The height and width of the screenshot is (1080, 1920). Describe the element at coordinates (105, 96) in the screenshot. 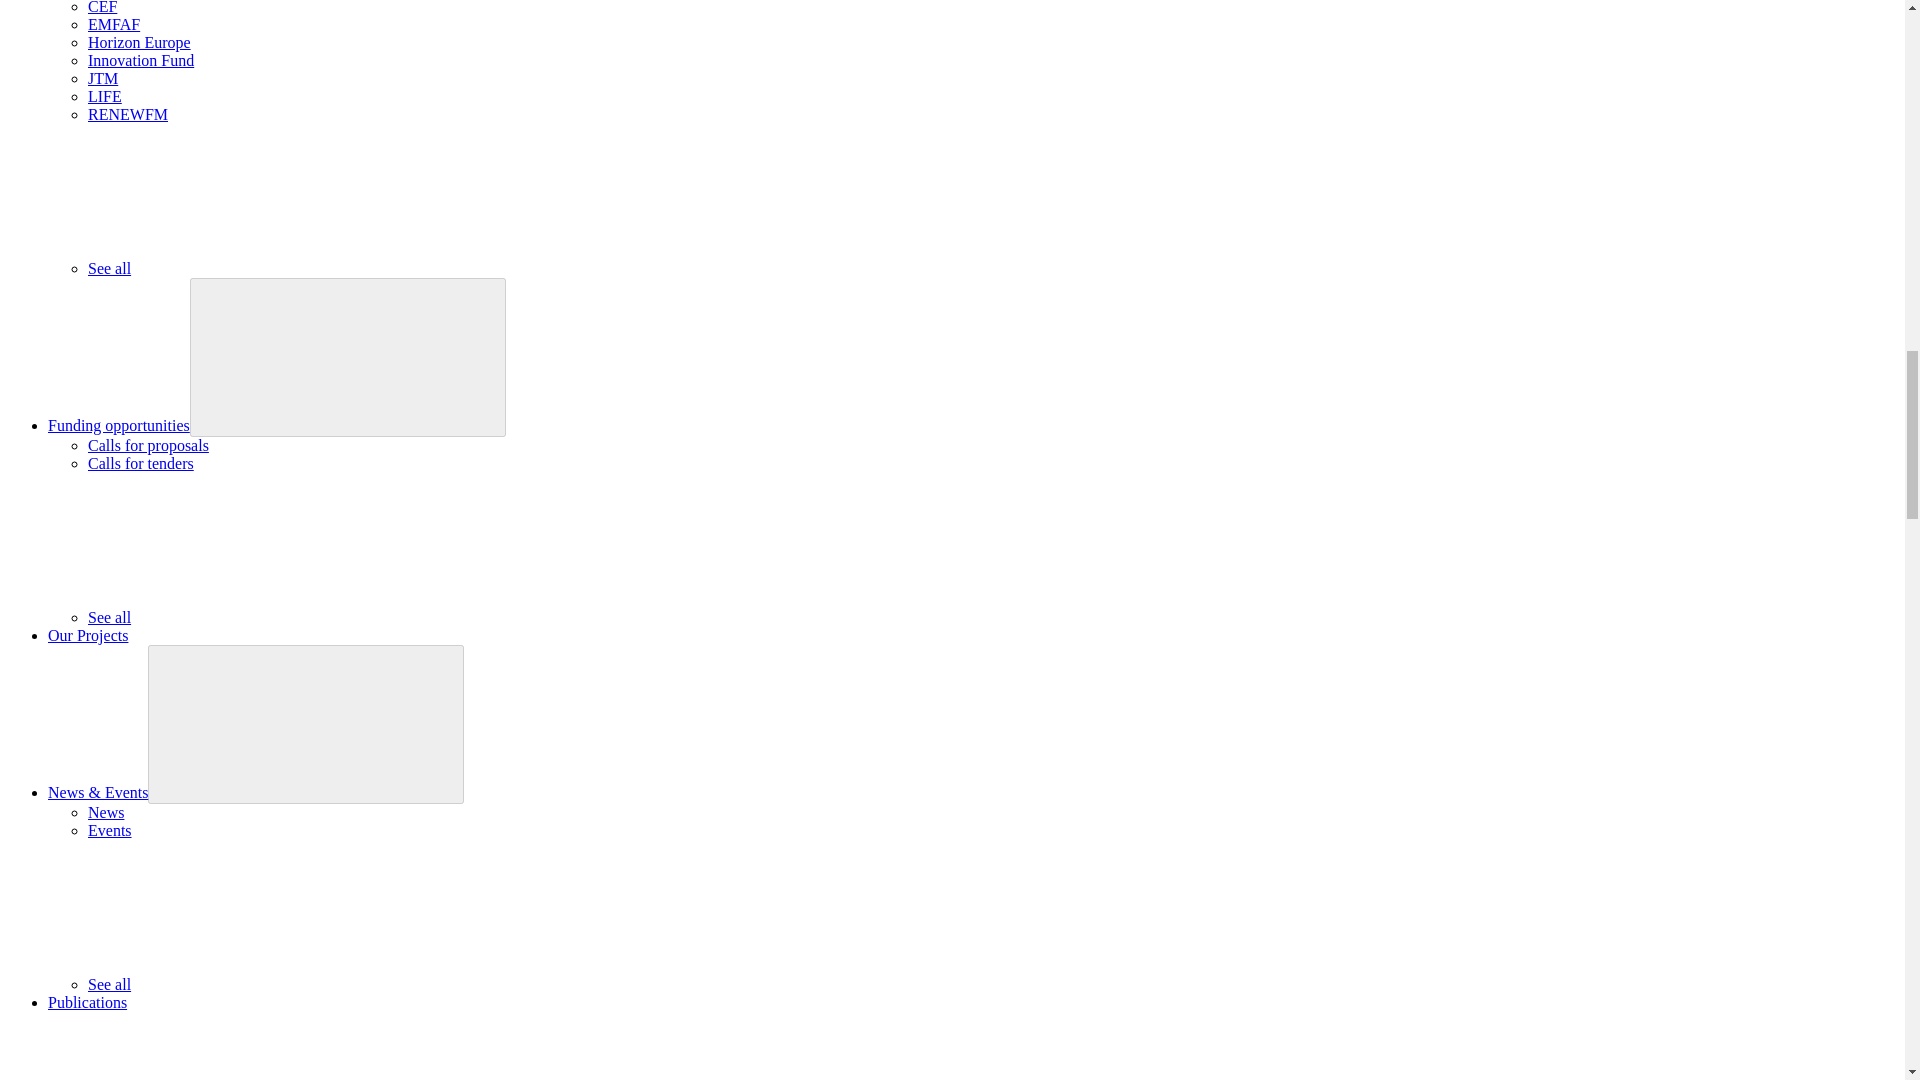

I see `LIFE` at that location.